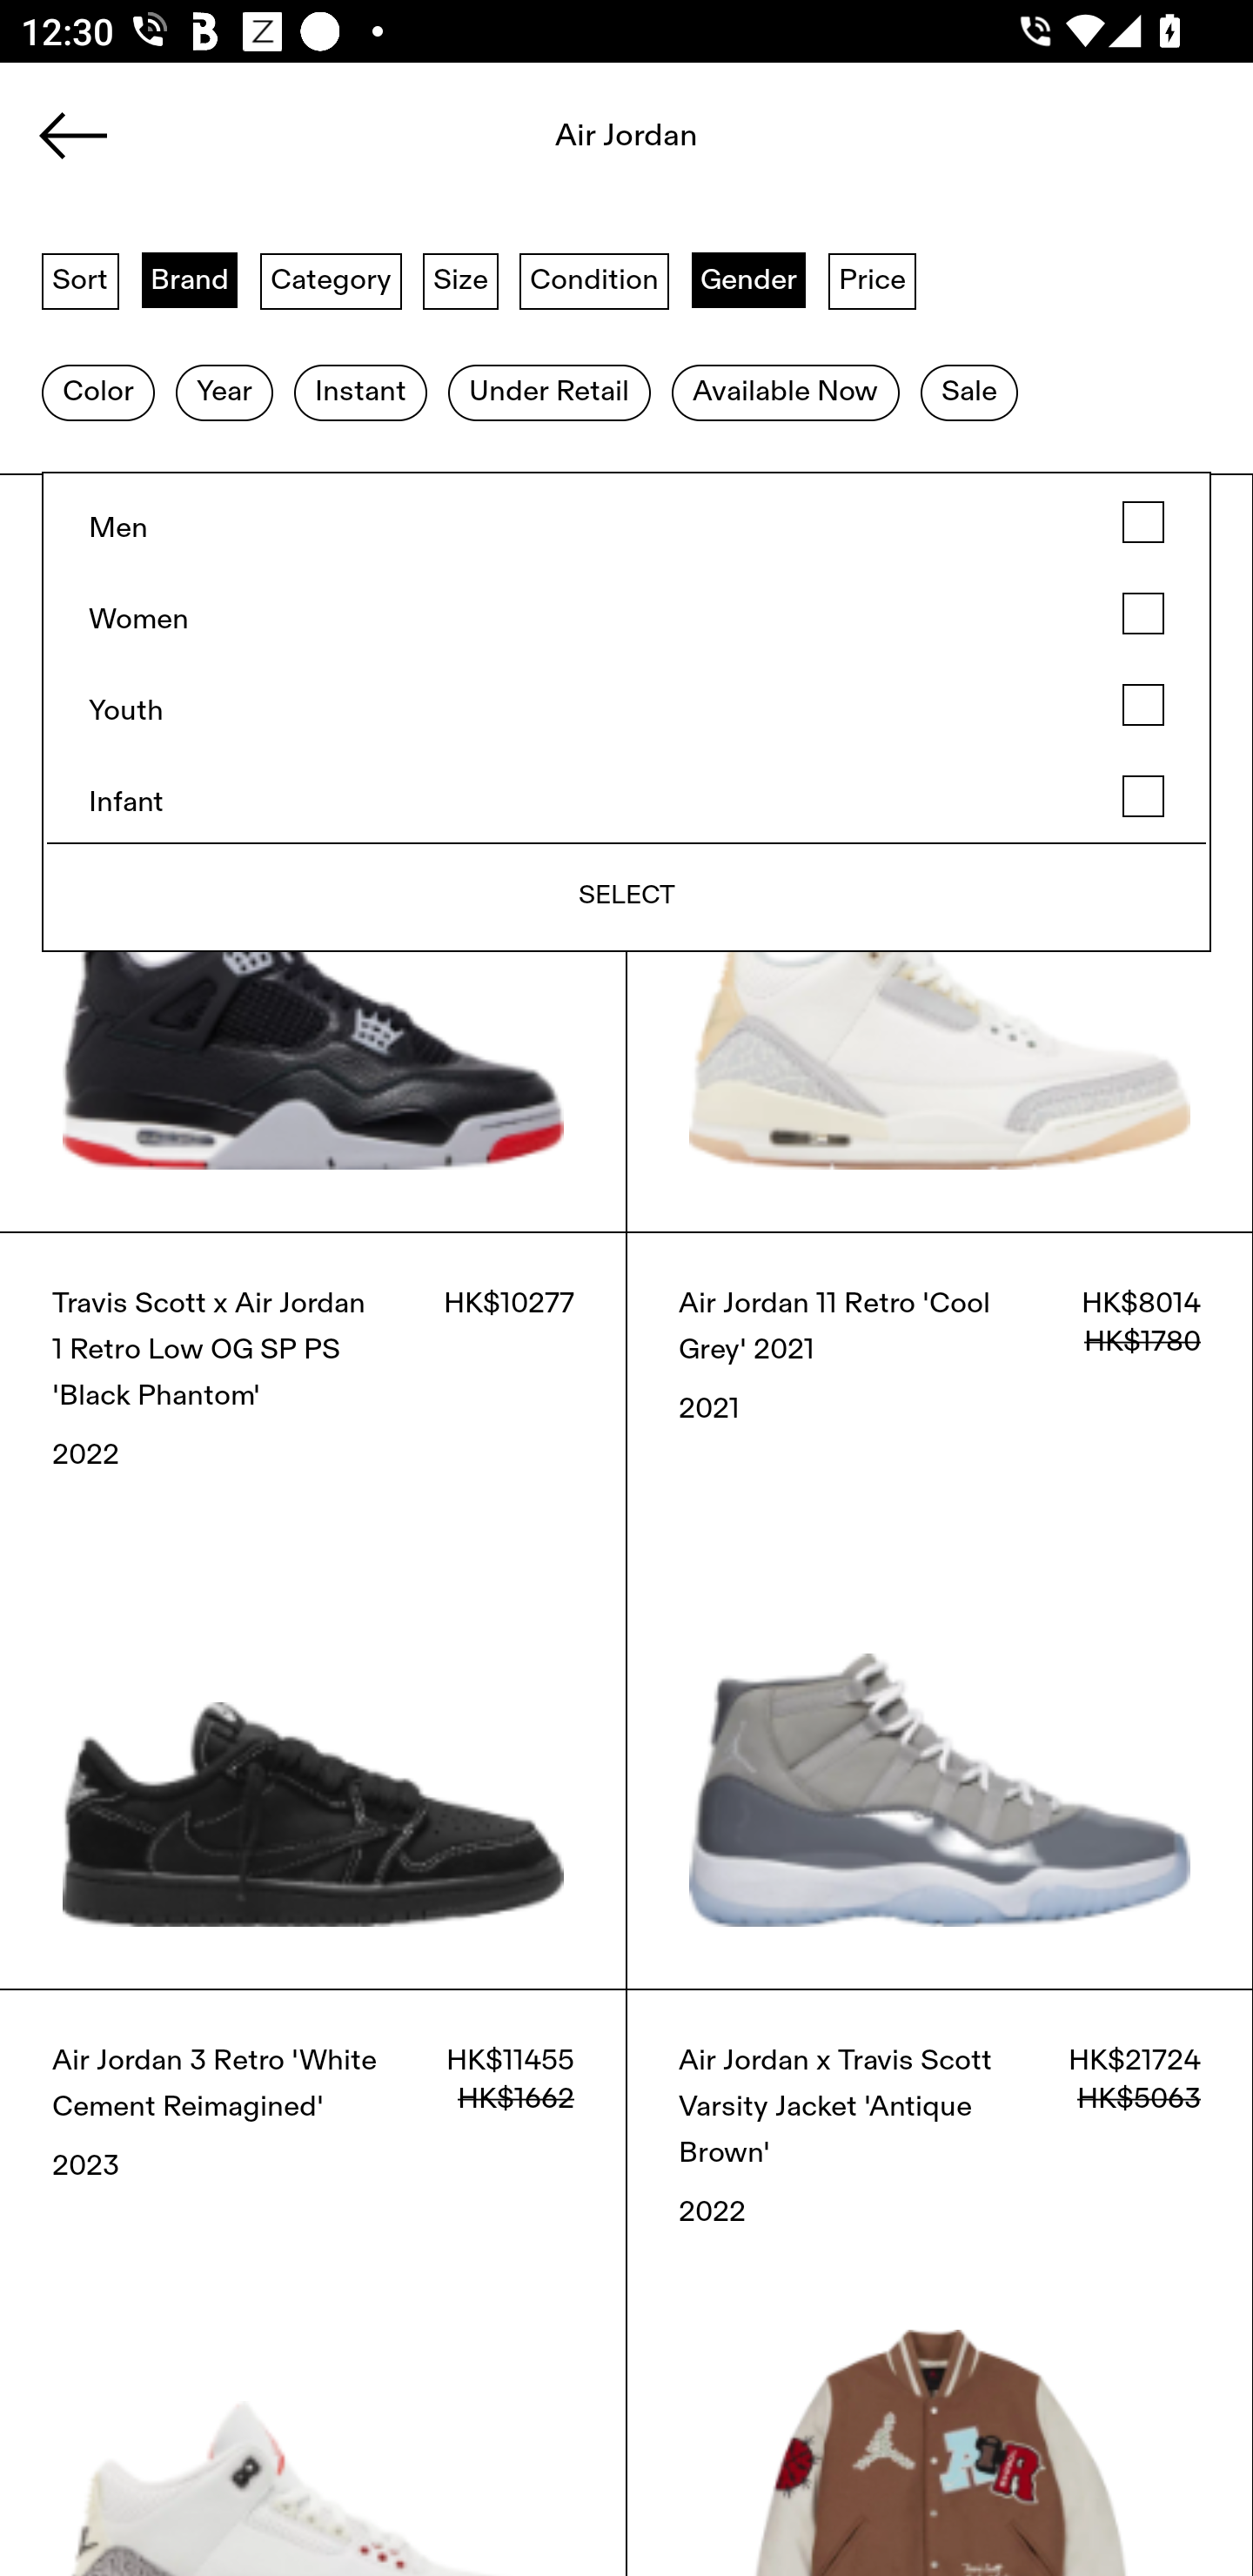 This screenshot has width=1253, height=2576. I want to click on Gender, so click(748, 279).